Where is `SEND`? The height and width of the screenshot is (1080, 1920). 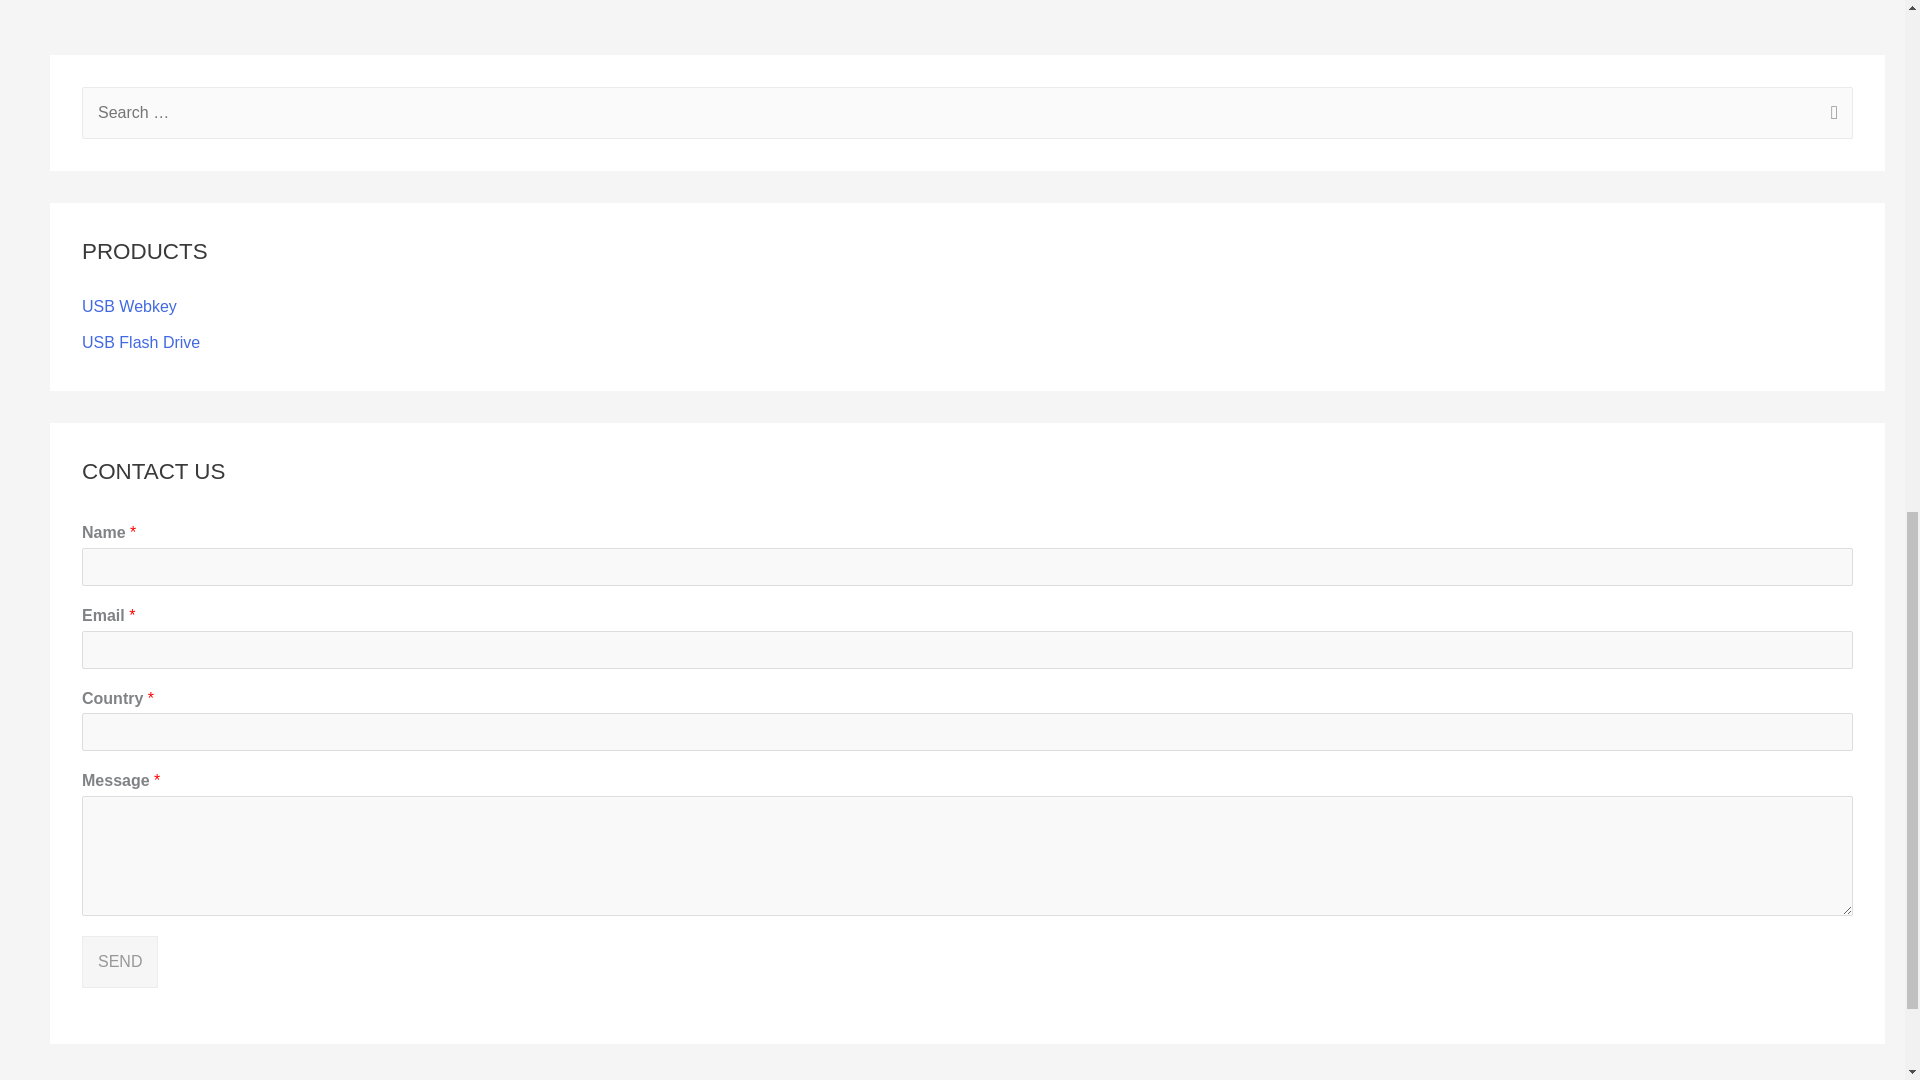 SEND is located at coordinates (120, 962).